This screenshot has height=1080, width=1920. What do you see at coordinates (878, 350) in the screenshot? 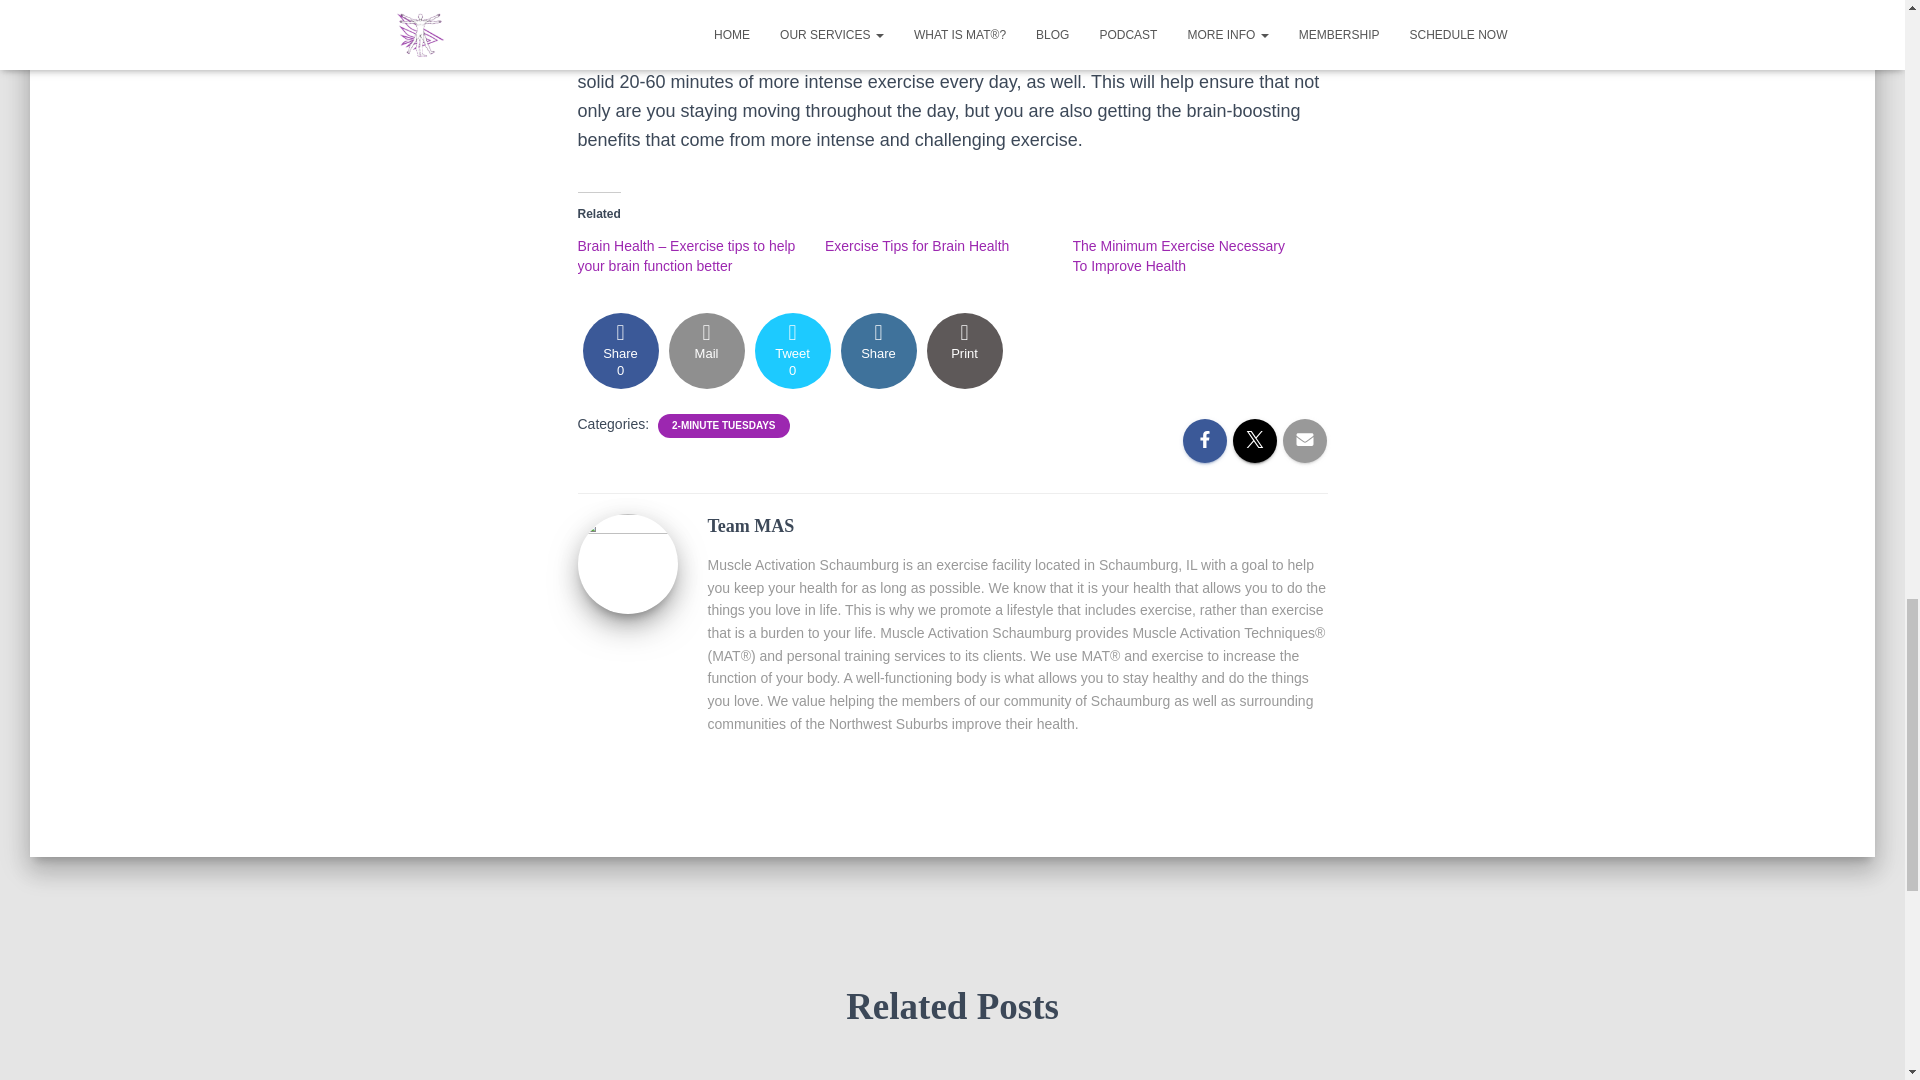
I see `The Minimum Exercise Necessary To Improve Health` at bounding box center [878, 350].